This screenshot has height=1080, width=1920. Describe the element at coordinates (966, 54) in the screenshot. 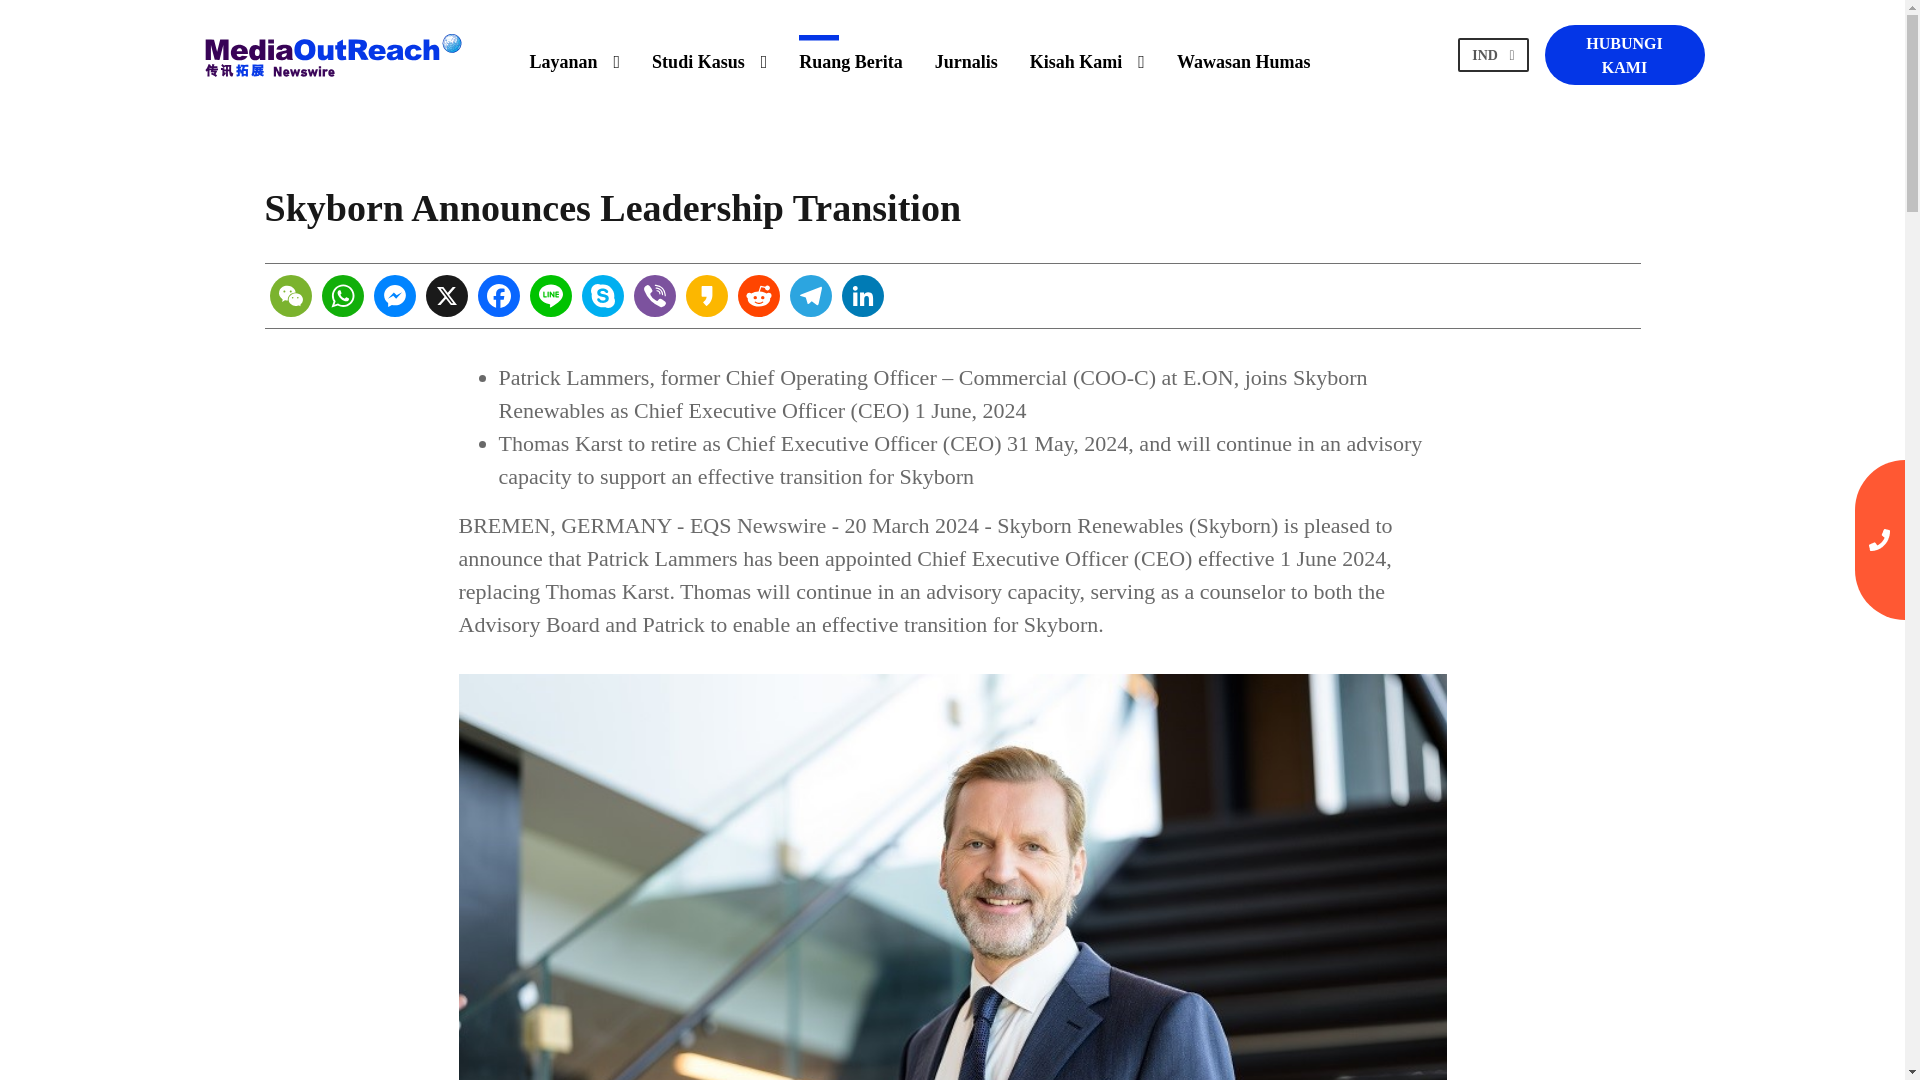

I see `Jurnalis` at that location.